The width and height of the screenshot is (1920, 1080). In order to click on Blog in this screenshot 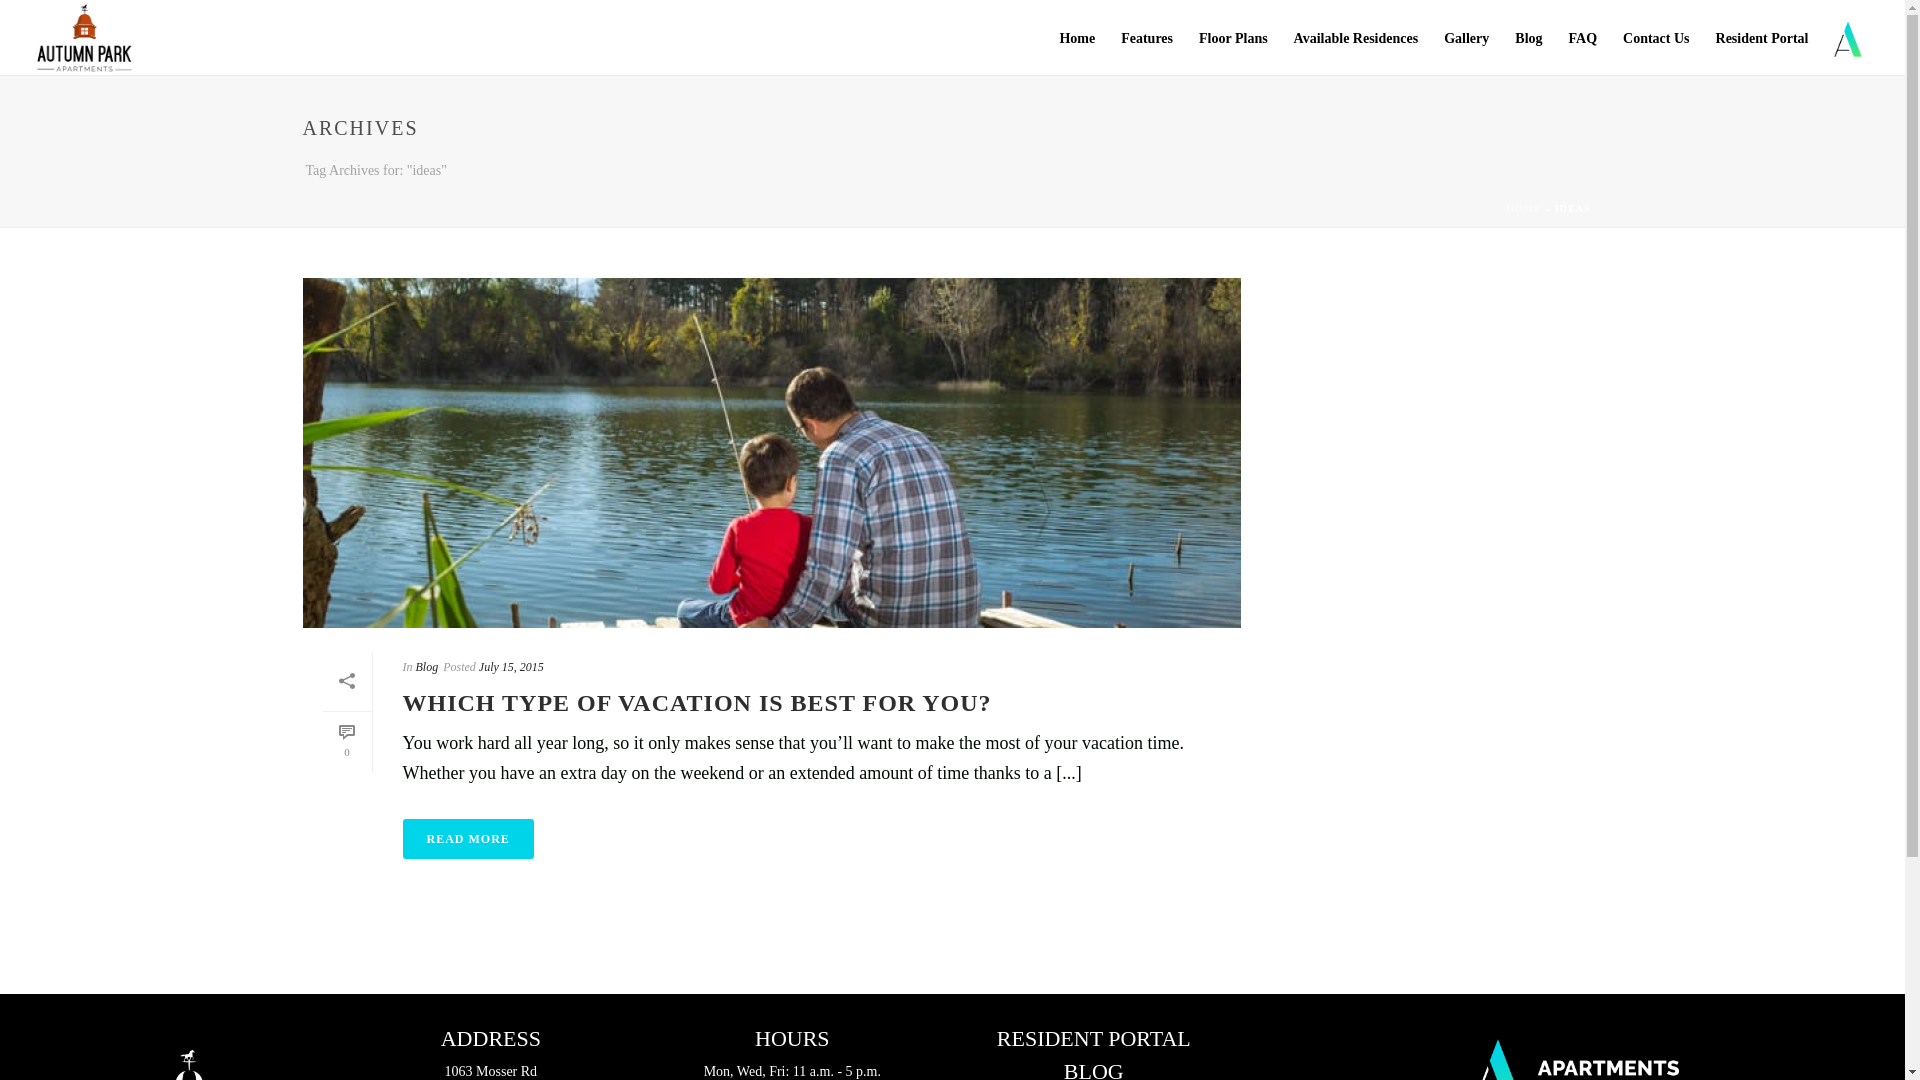, I will do `click(1528, 38)`.